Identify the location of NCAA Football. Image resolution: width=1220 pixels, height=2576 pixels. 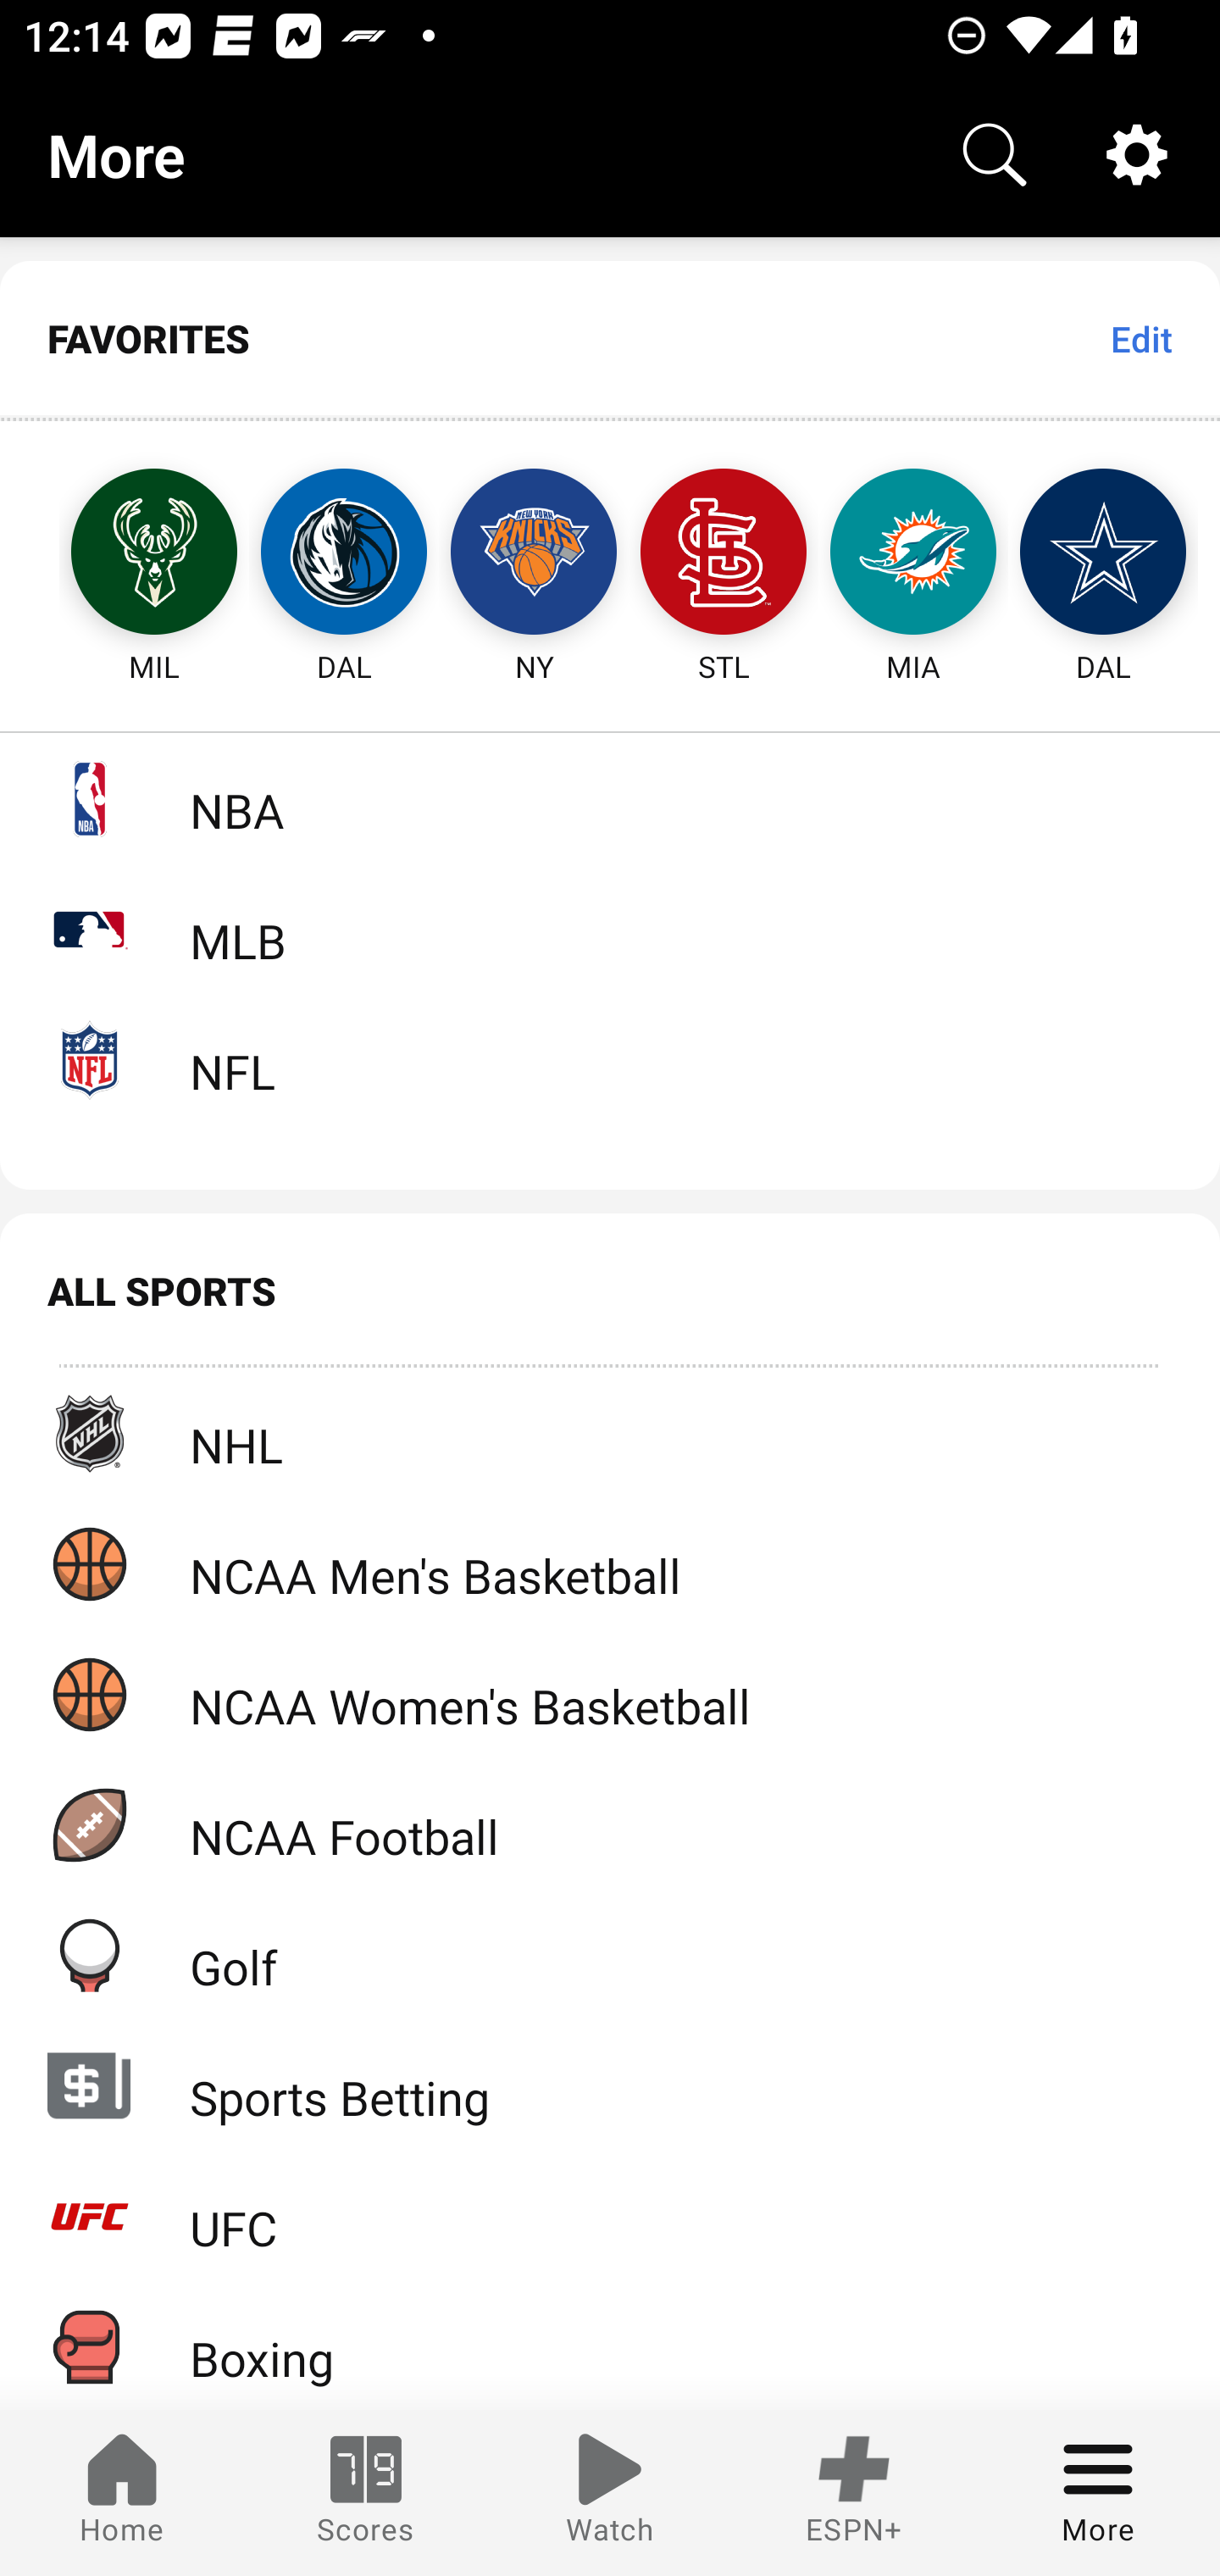
(610, 1825).